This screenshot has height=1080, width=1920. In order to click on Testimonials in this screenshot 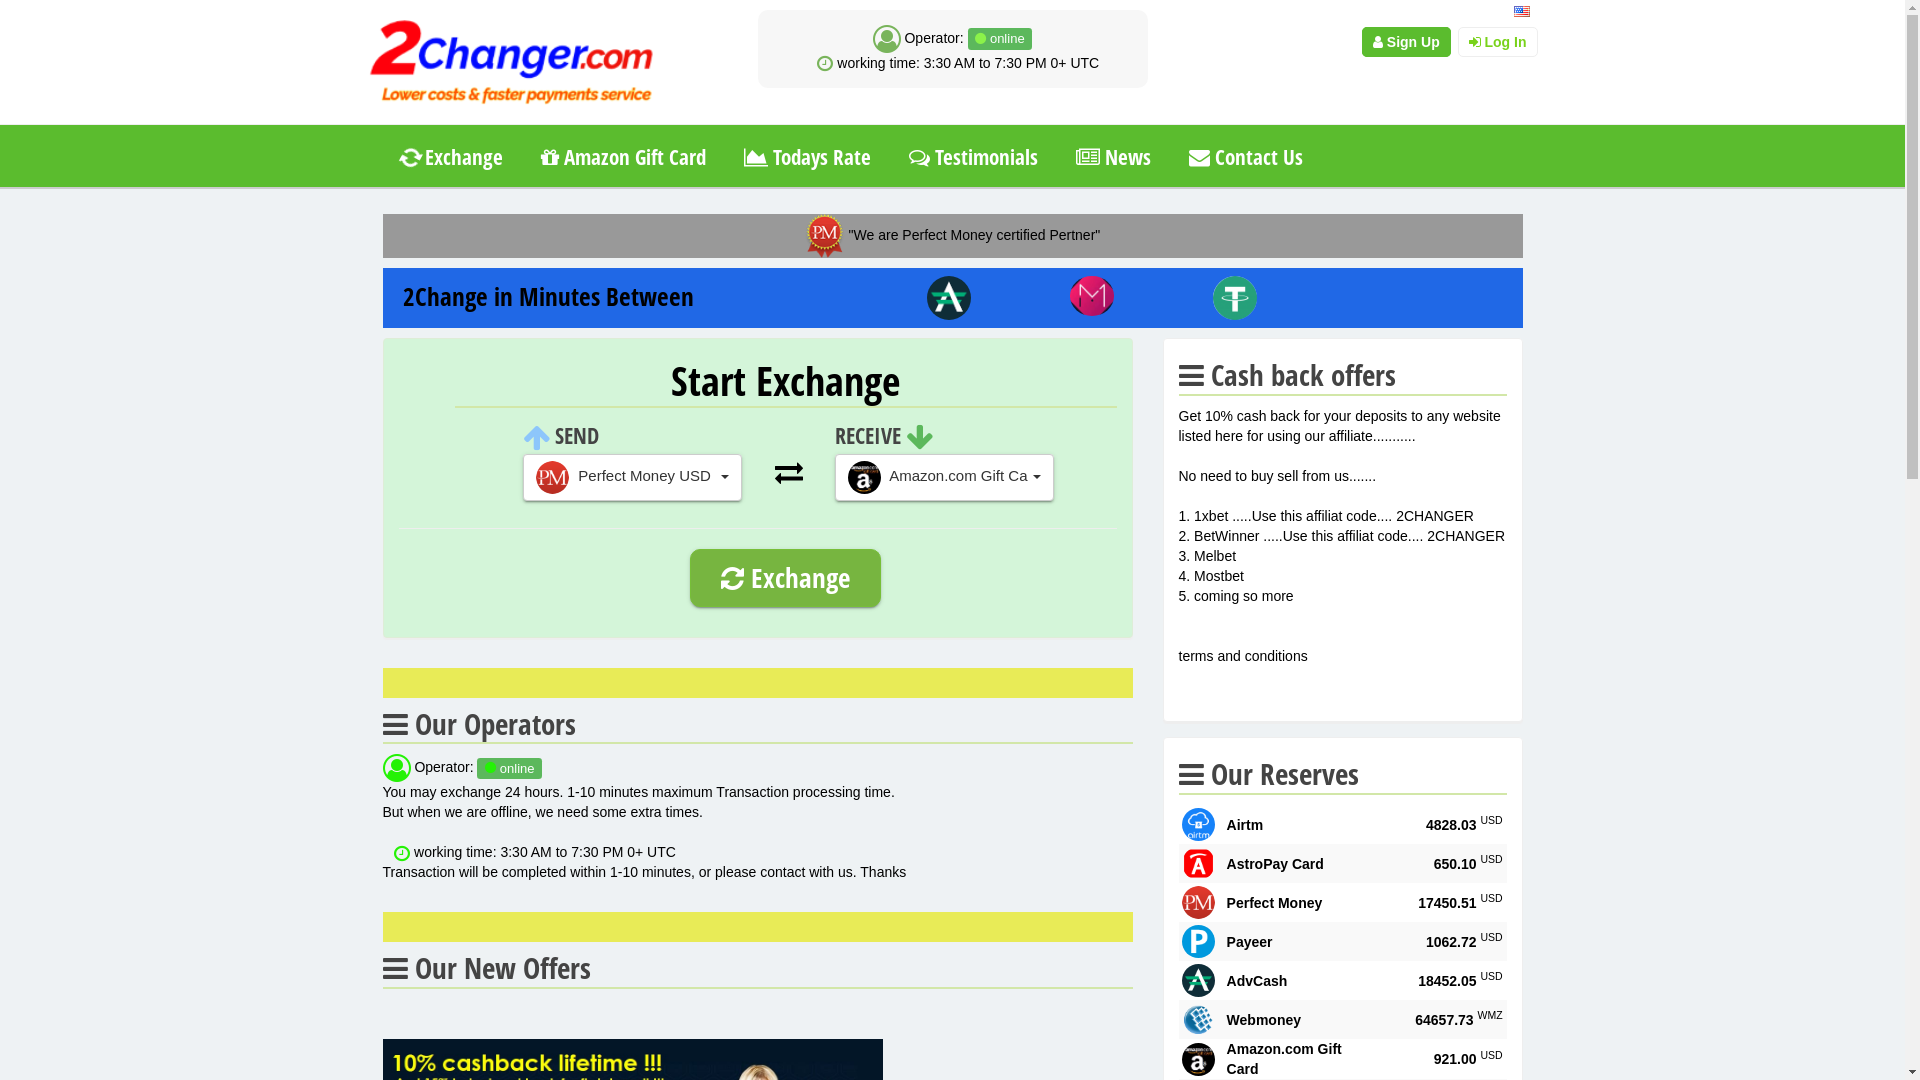, I will do `click(974, 158)`.